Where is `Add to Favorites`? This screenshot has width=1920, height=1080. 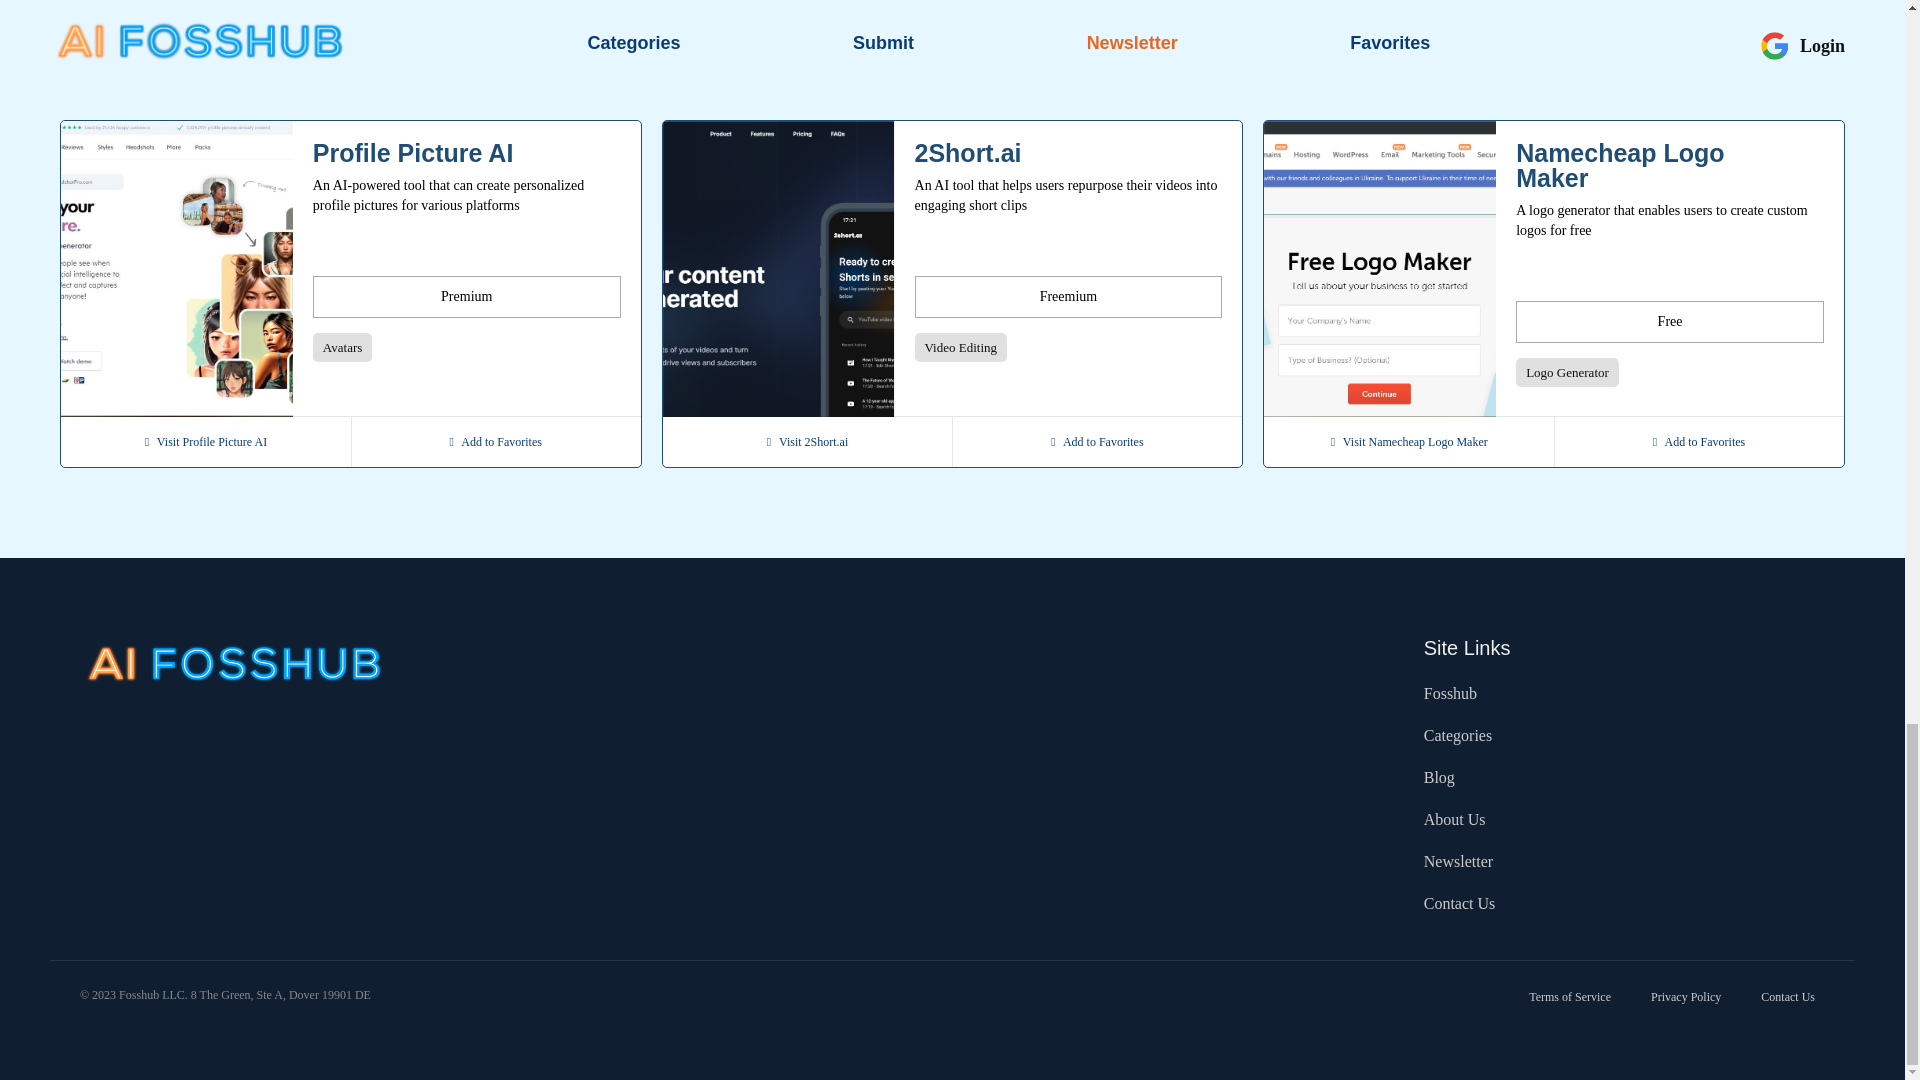 Add to Favorites is located at coordinates (1698, 441).